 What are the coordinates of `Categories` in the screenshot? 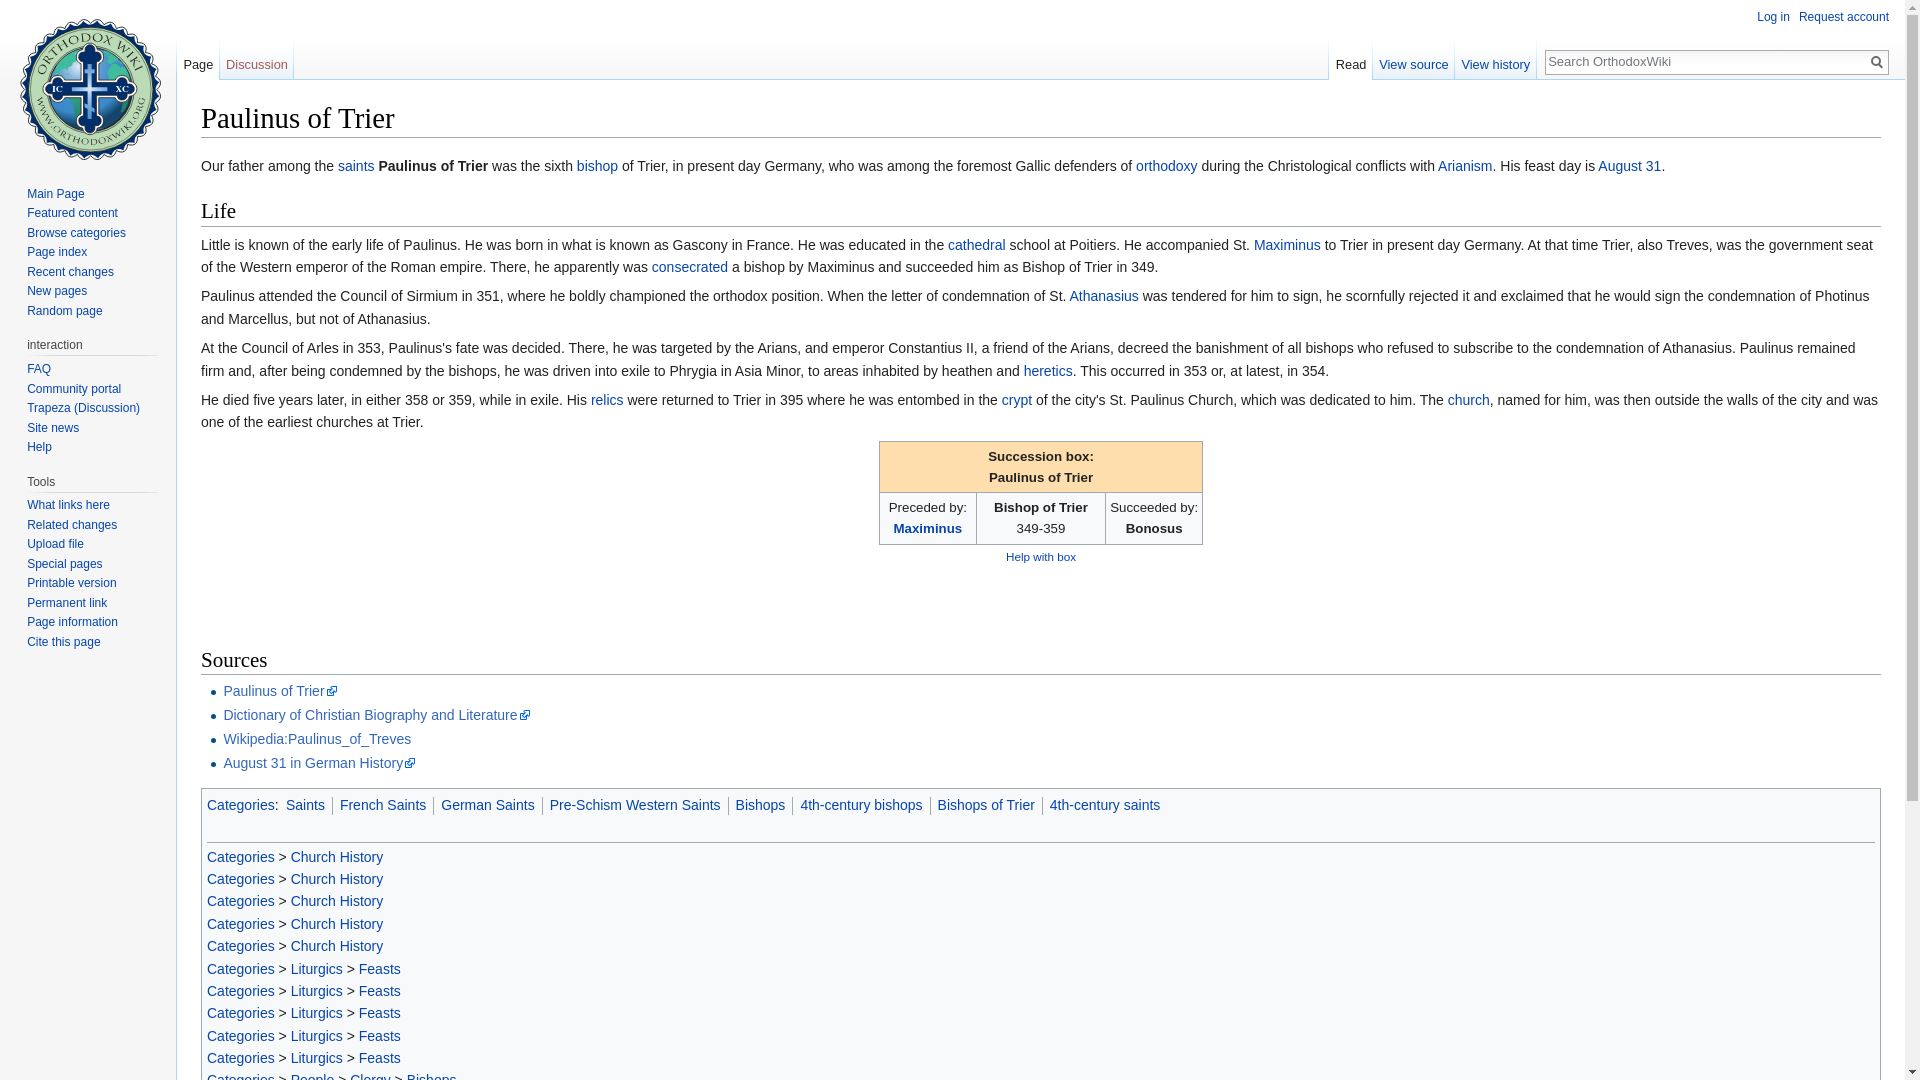 It's located at (240, 805).